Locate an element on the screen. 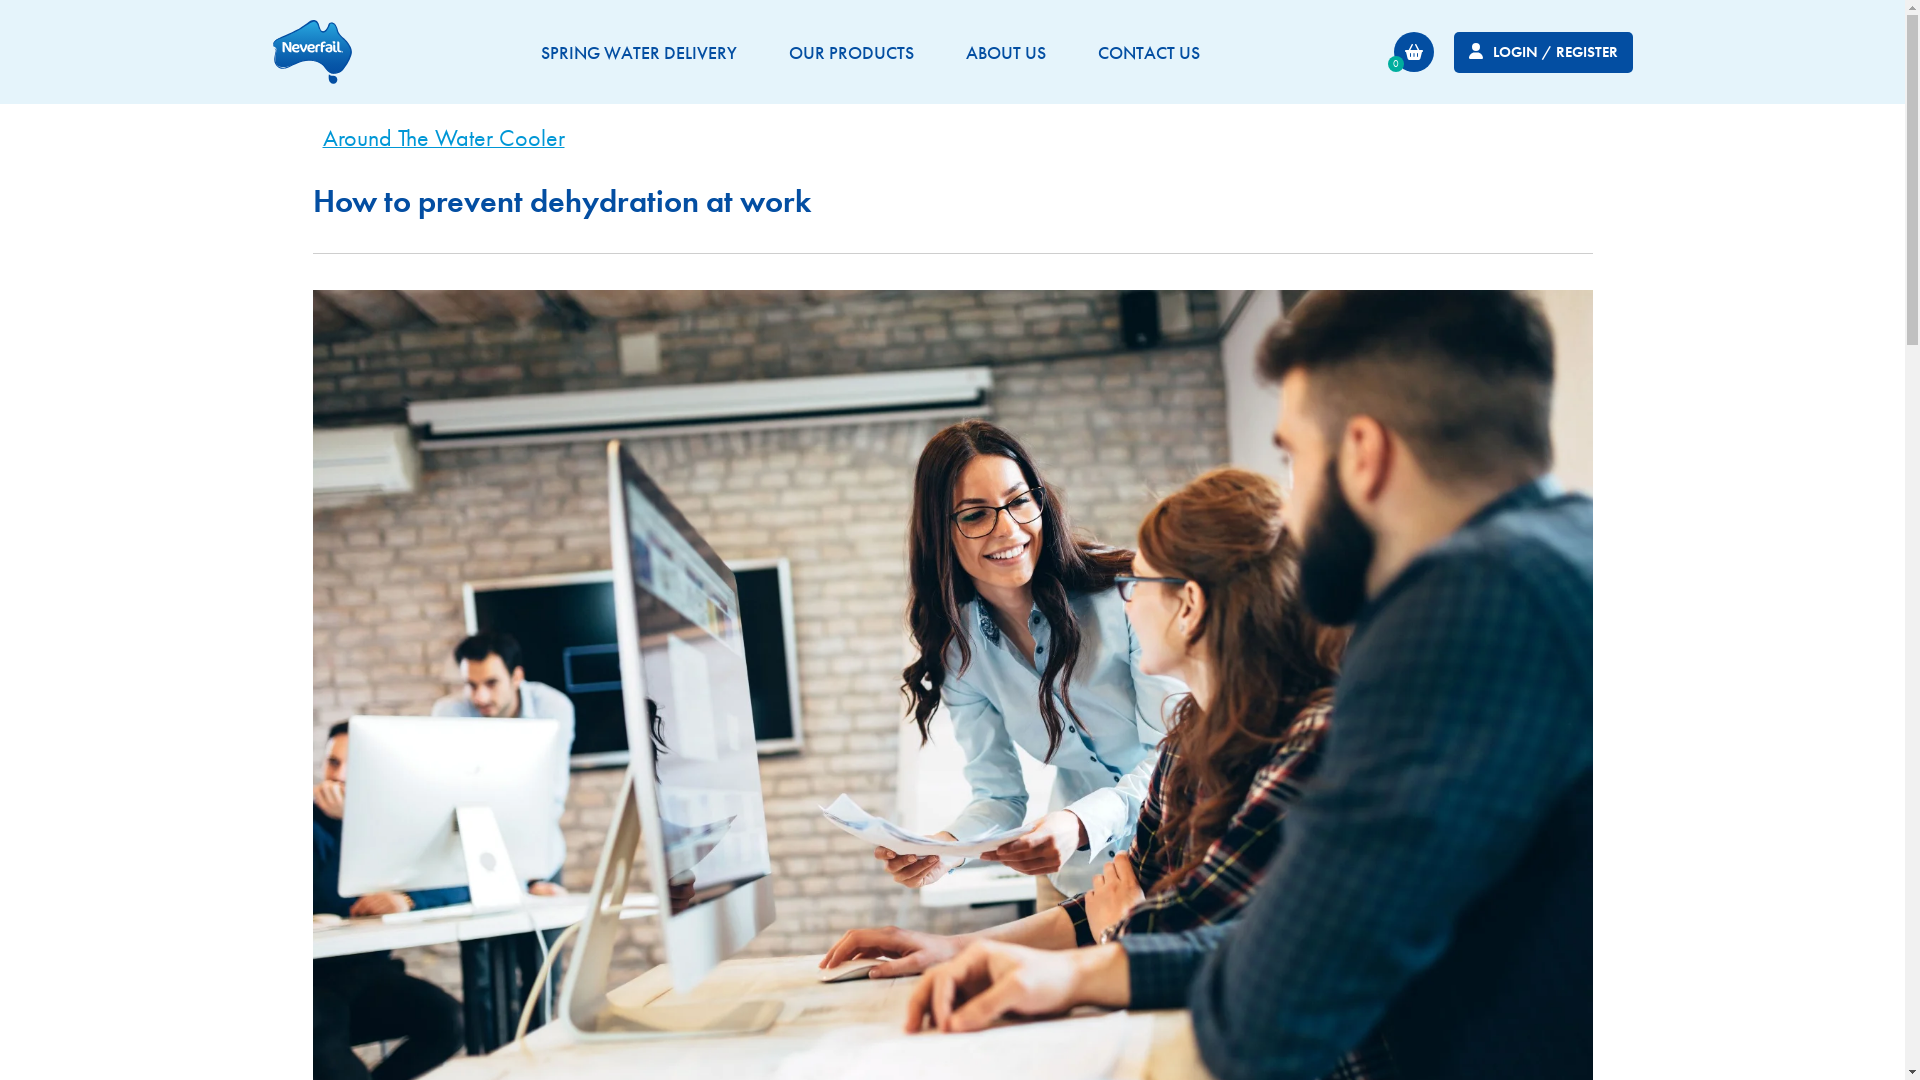 This screenshot has height=1080, width=1920. OUR PRODUCTS is located at coordinates (852, 52).